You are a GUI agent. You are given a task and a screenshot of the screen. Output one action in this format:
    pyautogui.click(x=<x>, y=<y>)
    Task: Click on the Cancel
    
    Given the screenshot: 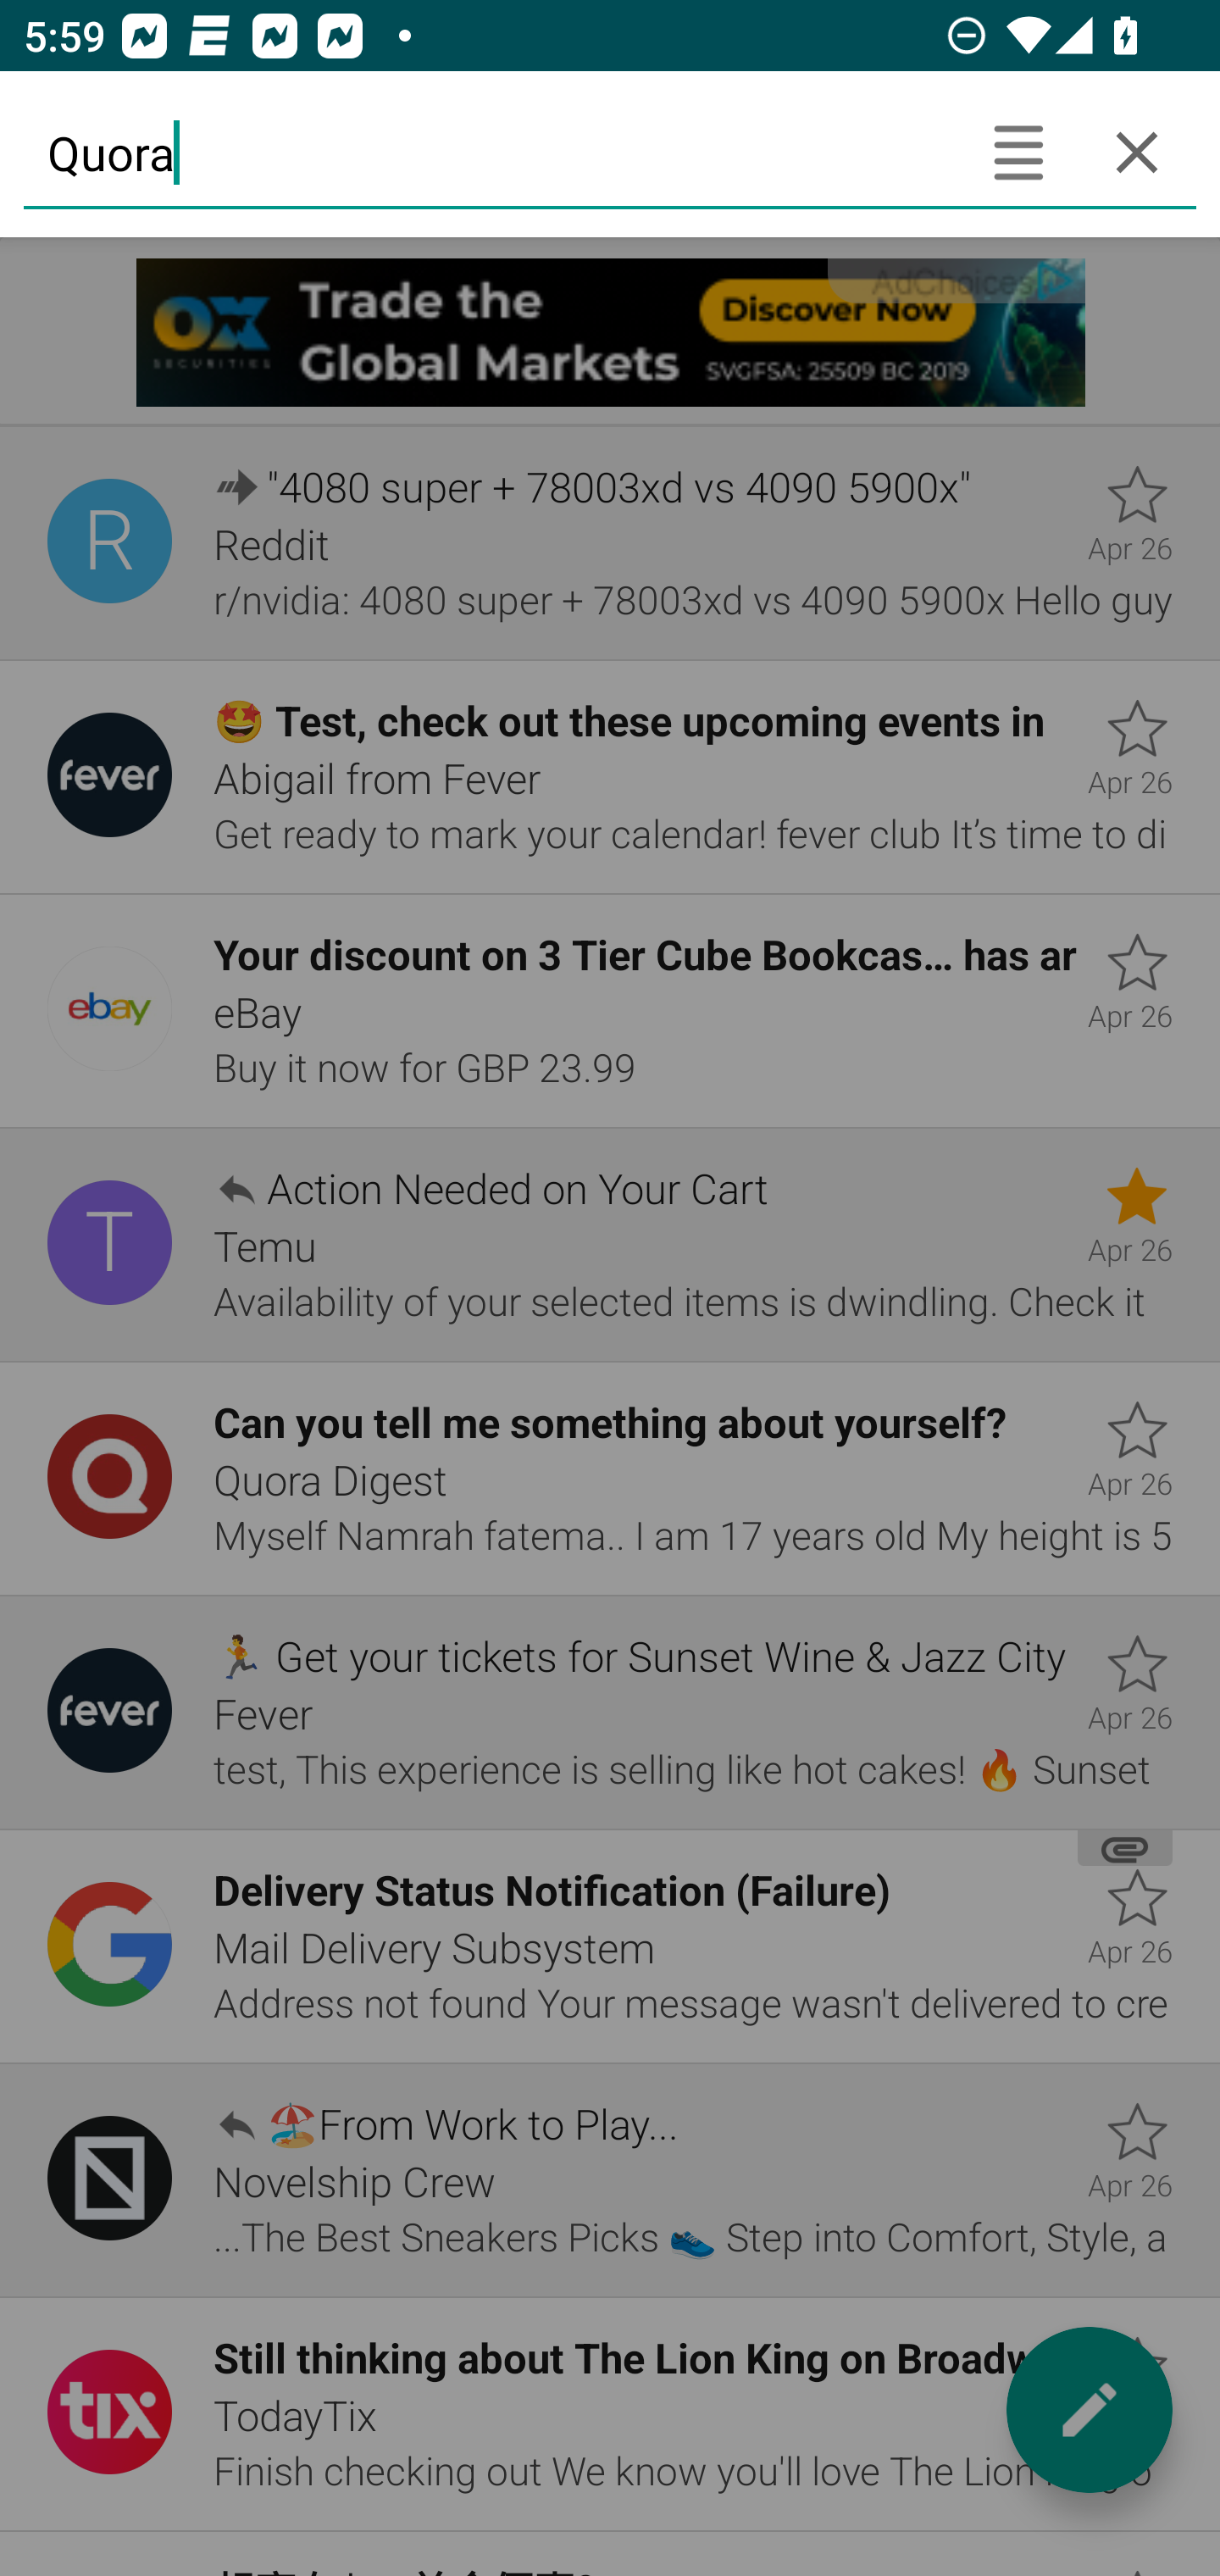 What is the action you would take?
    pyautogui.click(x=1137, y=152)
    